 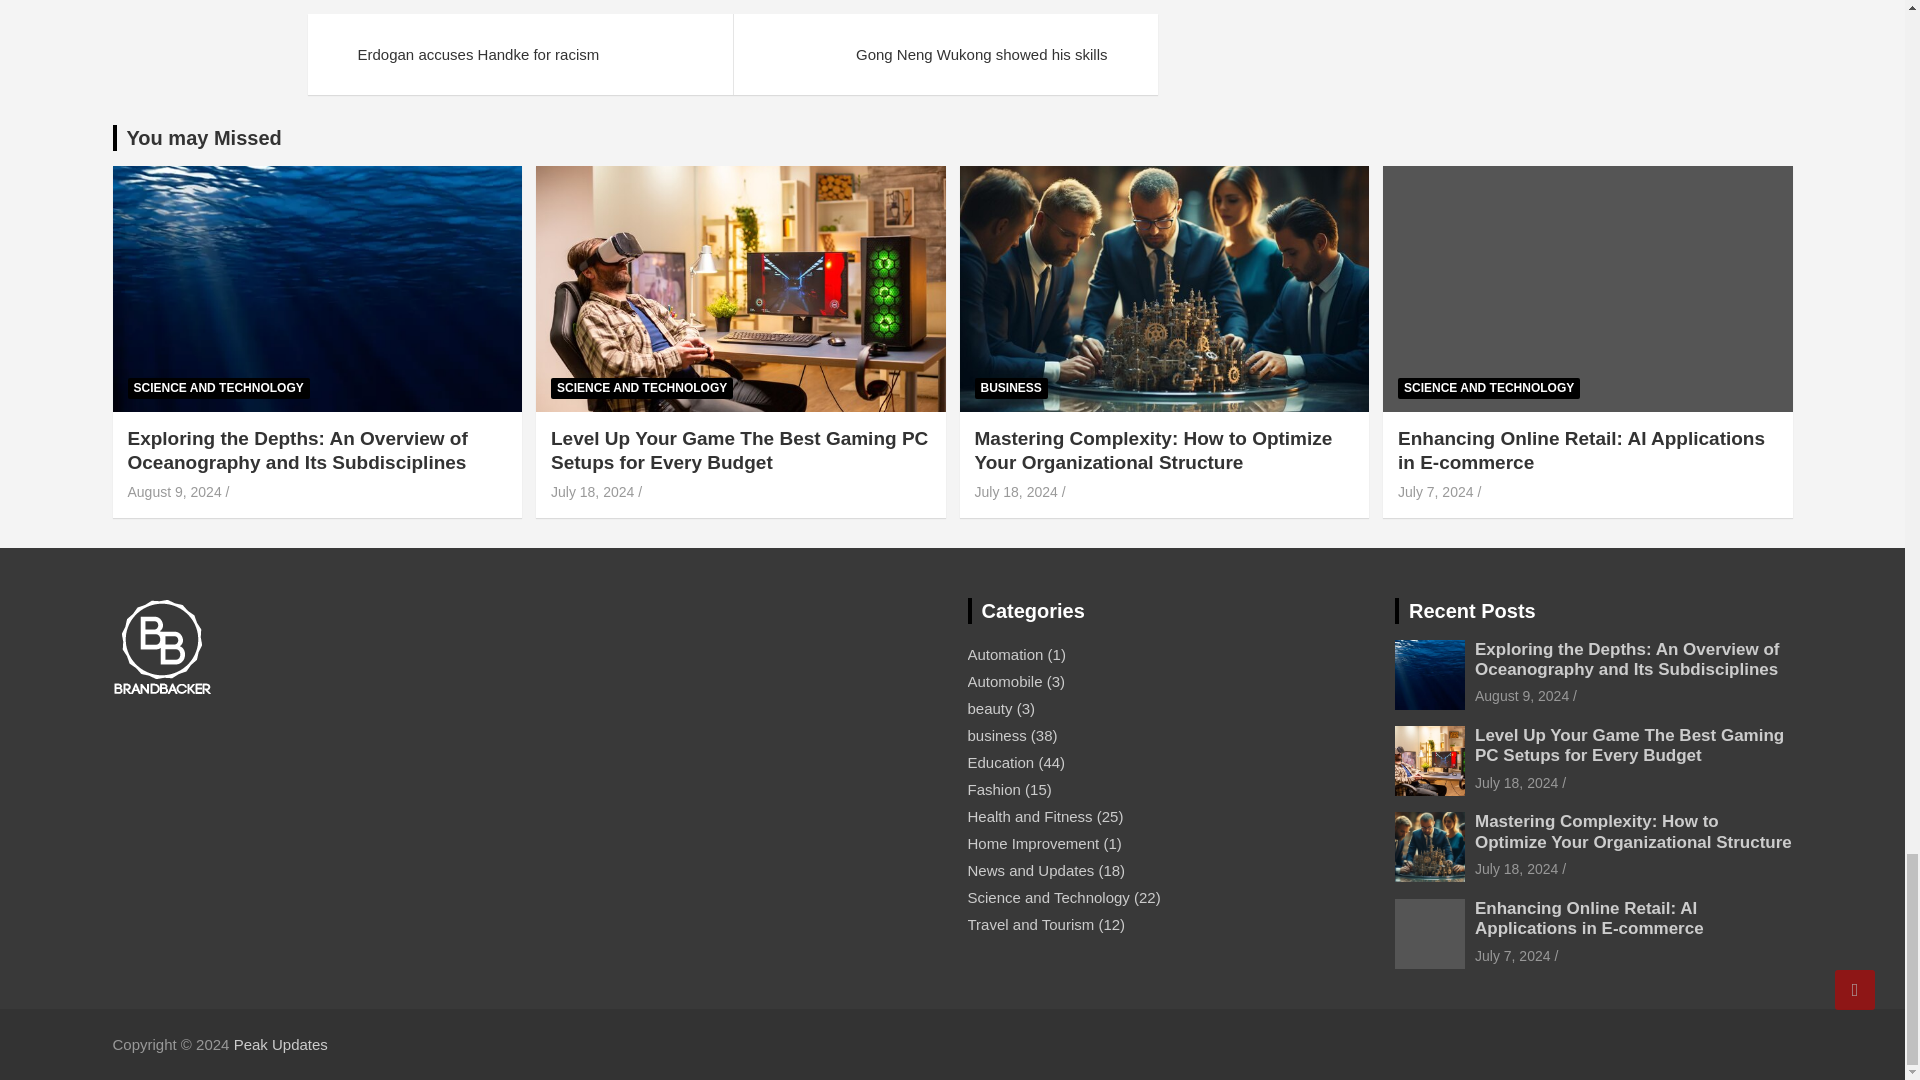 What do you see at coordinates (1512, 956) in the screenshot?
I see `Enhancing Online Retail: AI Applications in E-commerce` at bounding box center [1512, 956].